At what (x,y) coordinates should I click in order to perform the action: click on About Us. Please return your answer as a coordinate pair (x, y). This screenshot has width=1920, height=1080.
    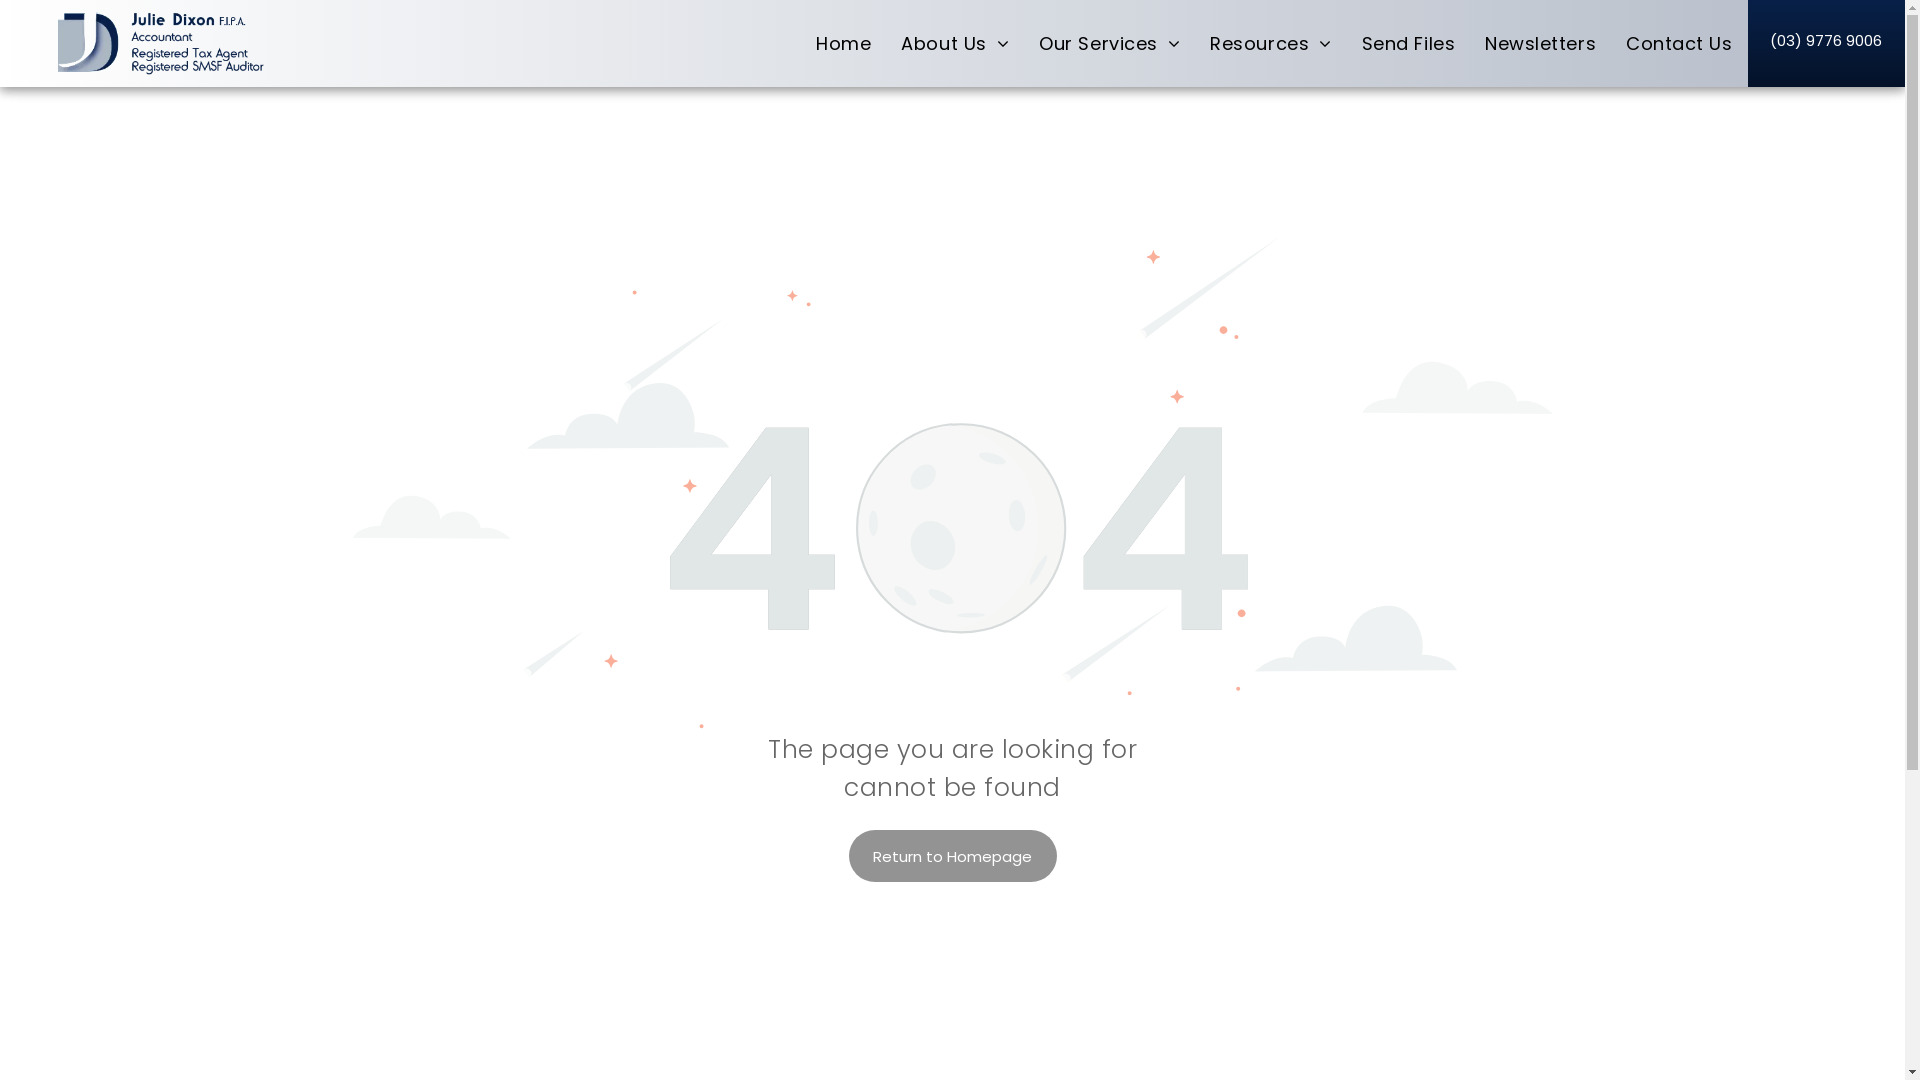
    Looking at the image, I should click on (955, 44).